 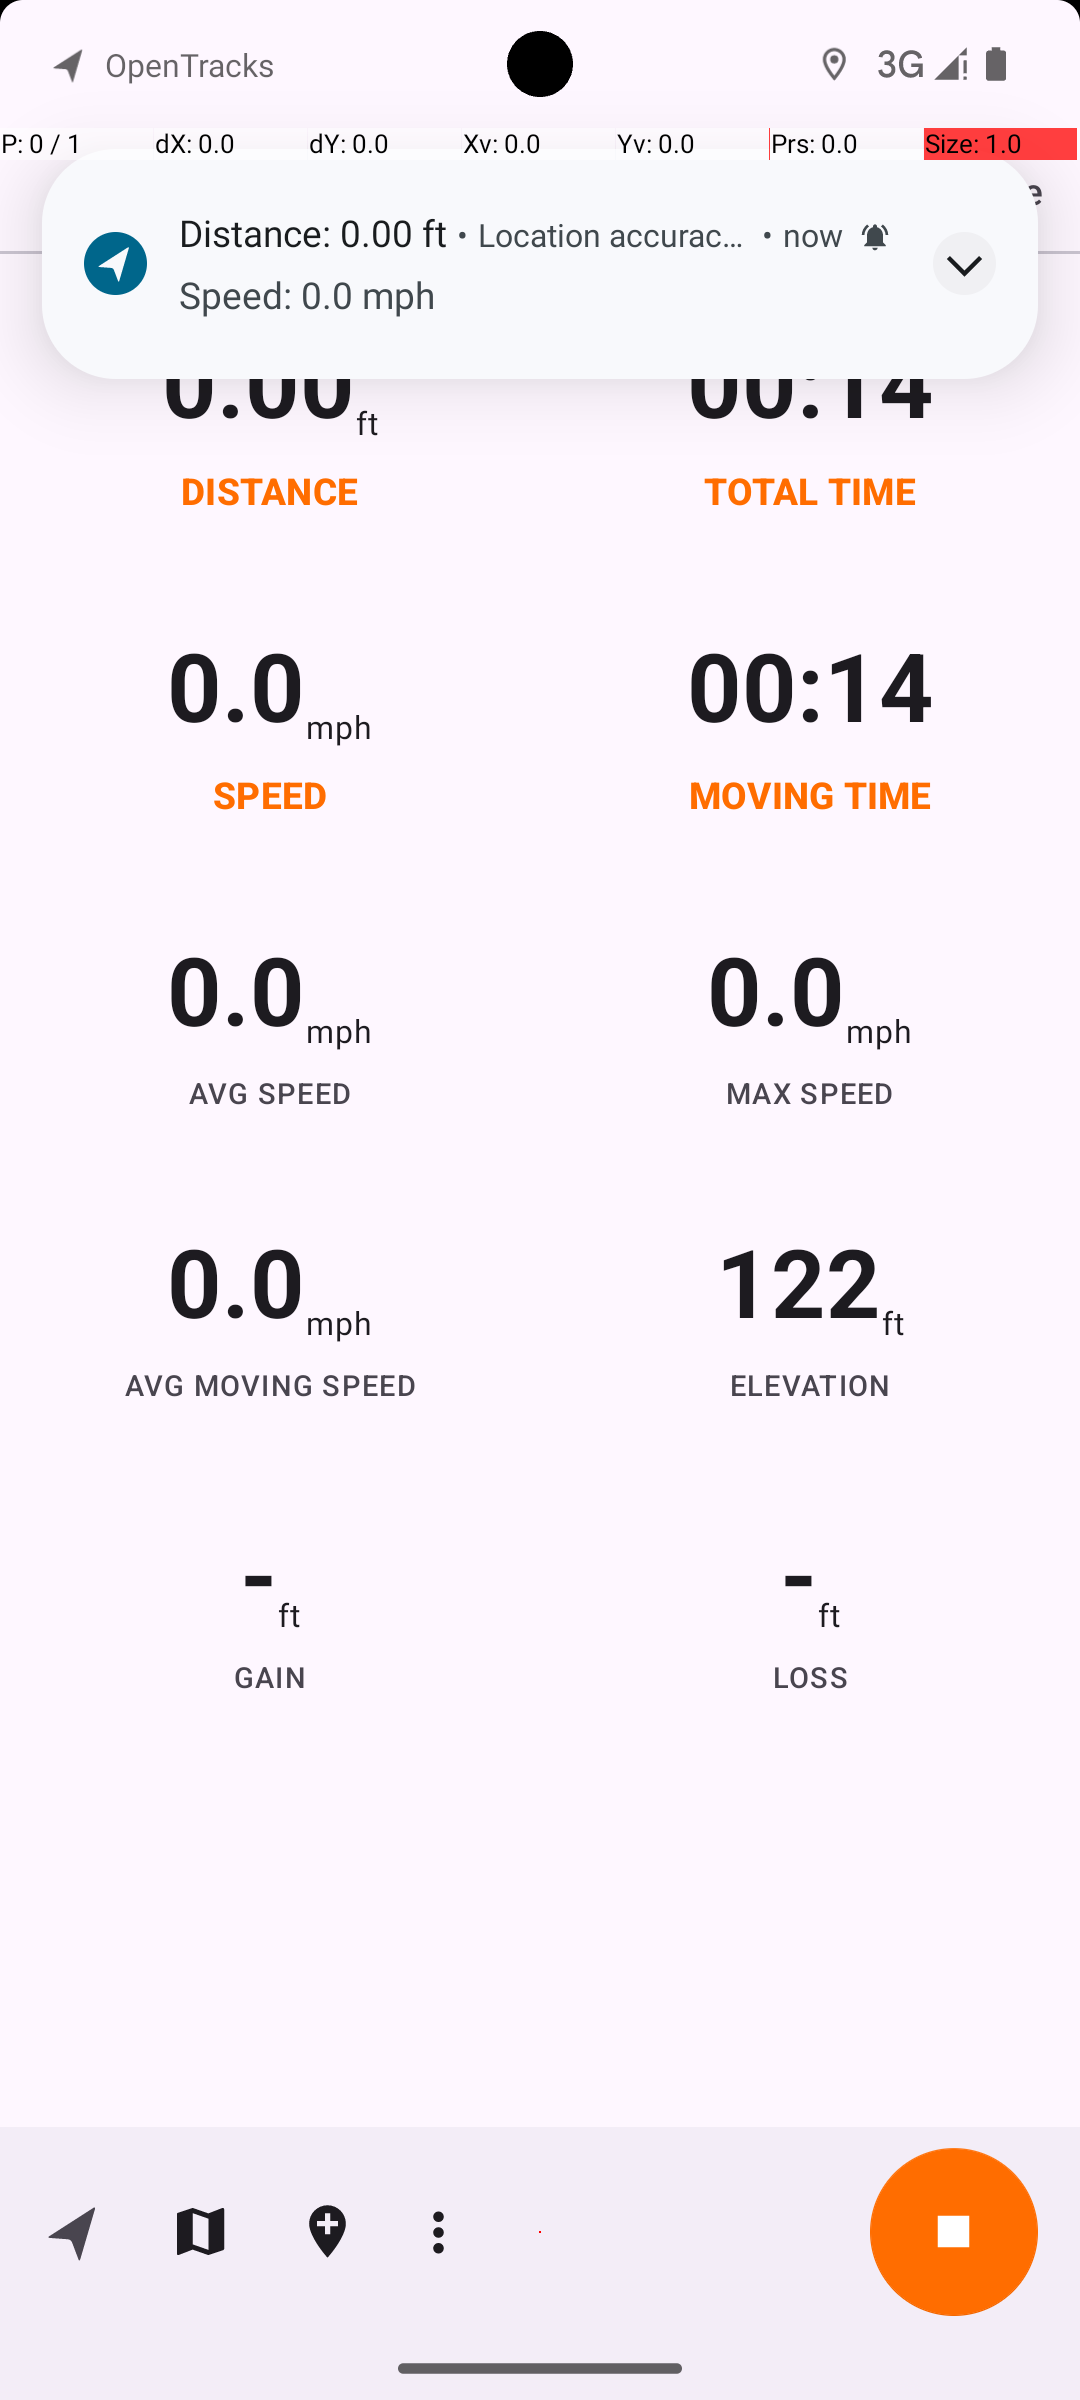 What do you see at coordinates (849, 554) in the screenshot?
I see `Cycle repeat mode` at bounding box center [849, 554].